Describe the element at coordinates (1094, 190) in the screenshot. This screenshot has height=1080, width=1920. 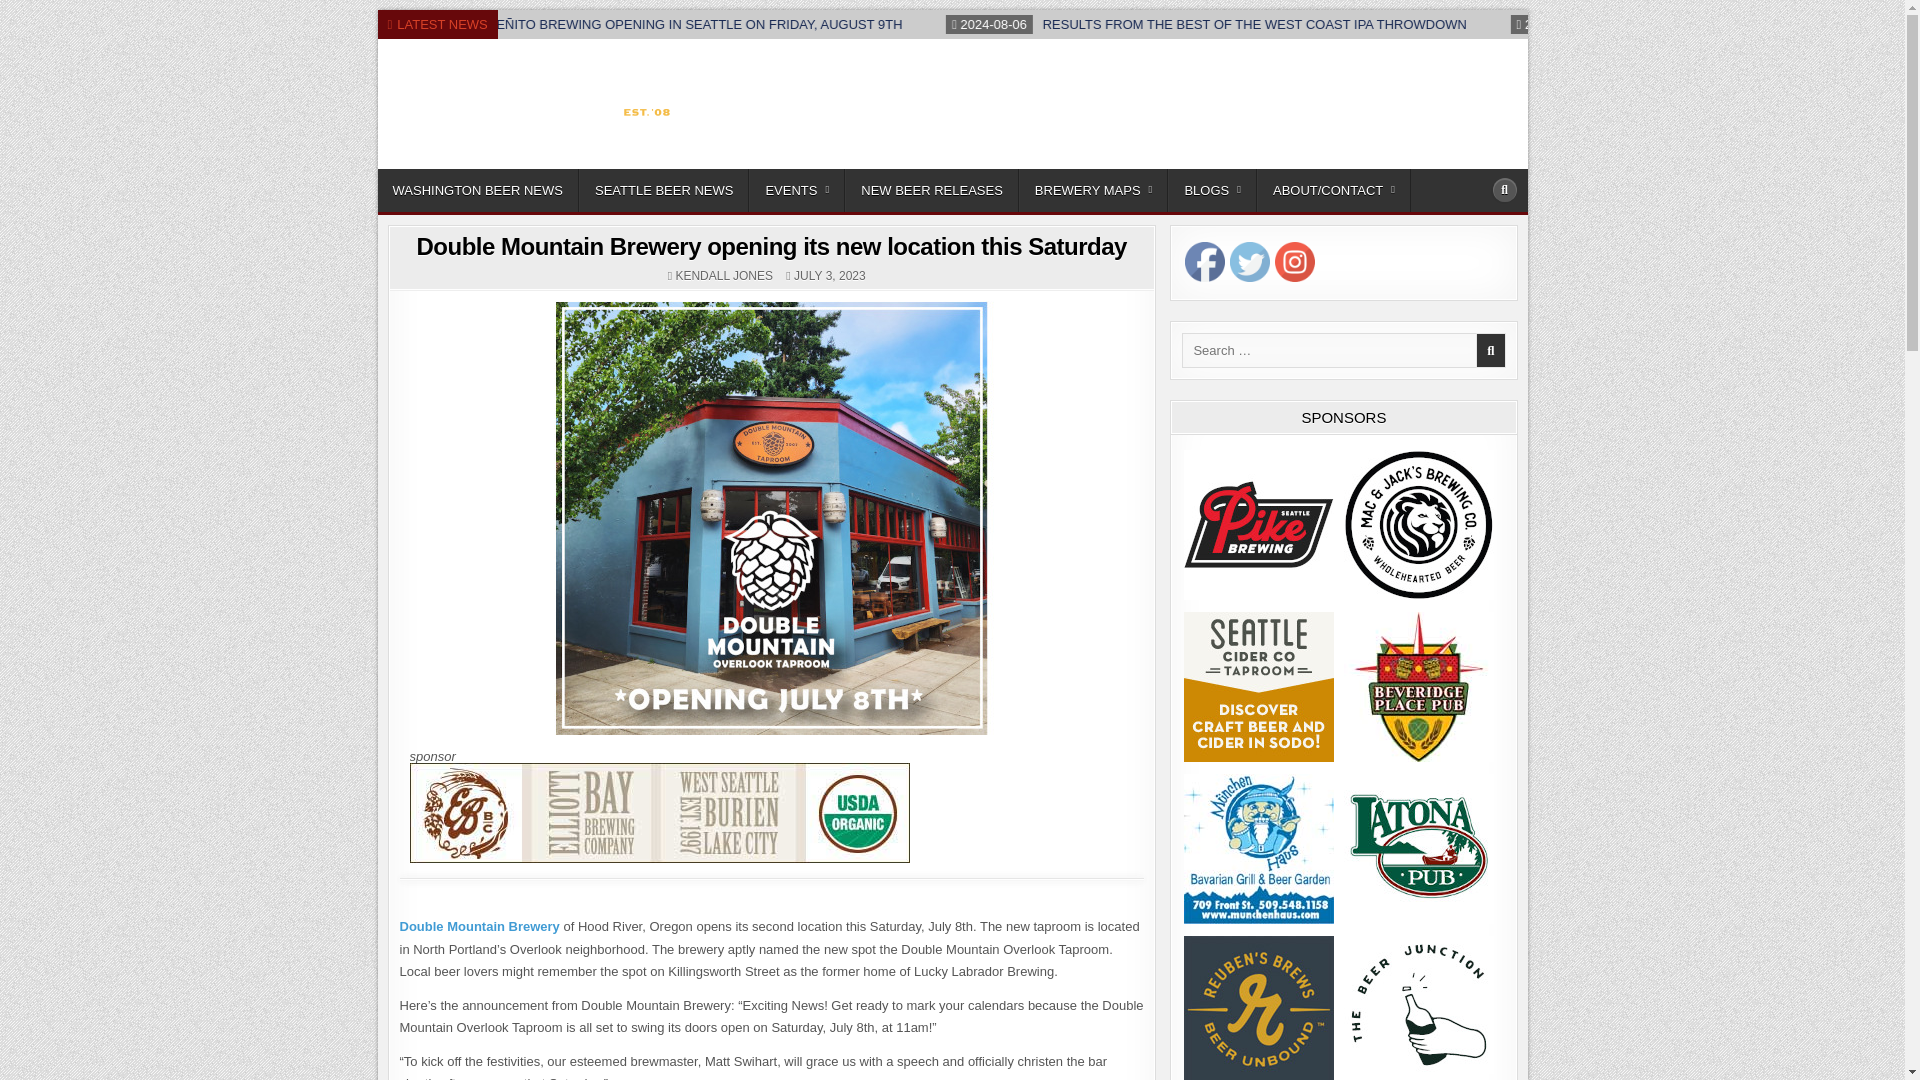
I see `BREWERY MAPS` at that location.